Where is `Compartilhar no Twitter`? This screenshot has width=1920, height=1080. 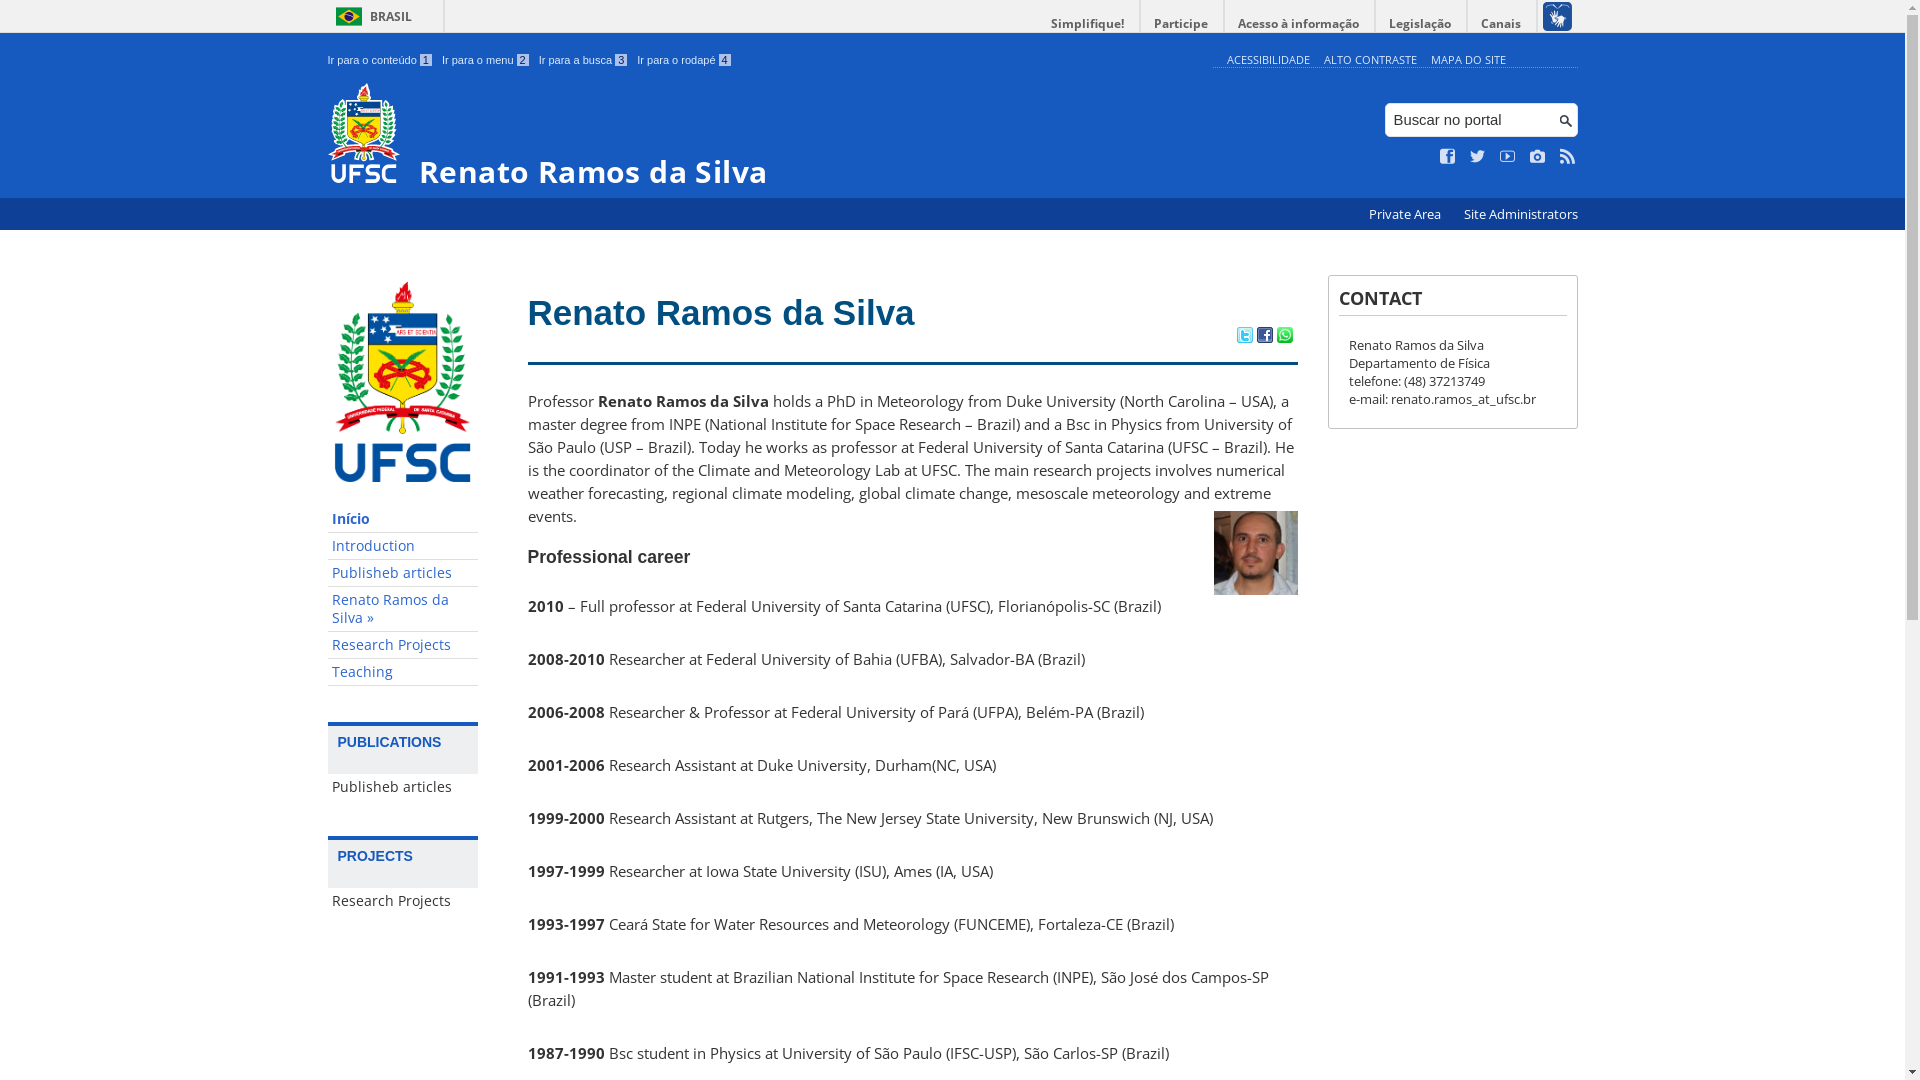 Compartilhar no Twitter is located at coordinates (1244, 337).